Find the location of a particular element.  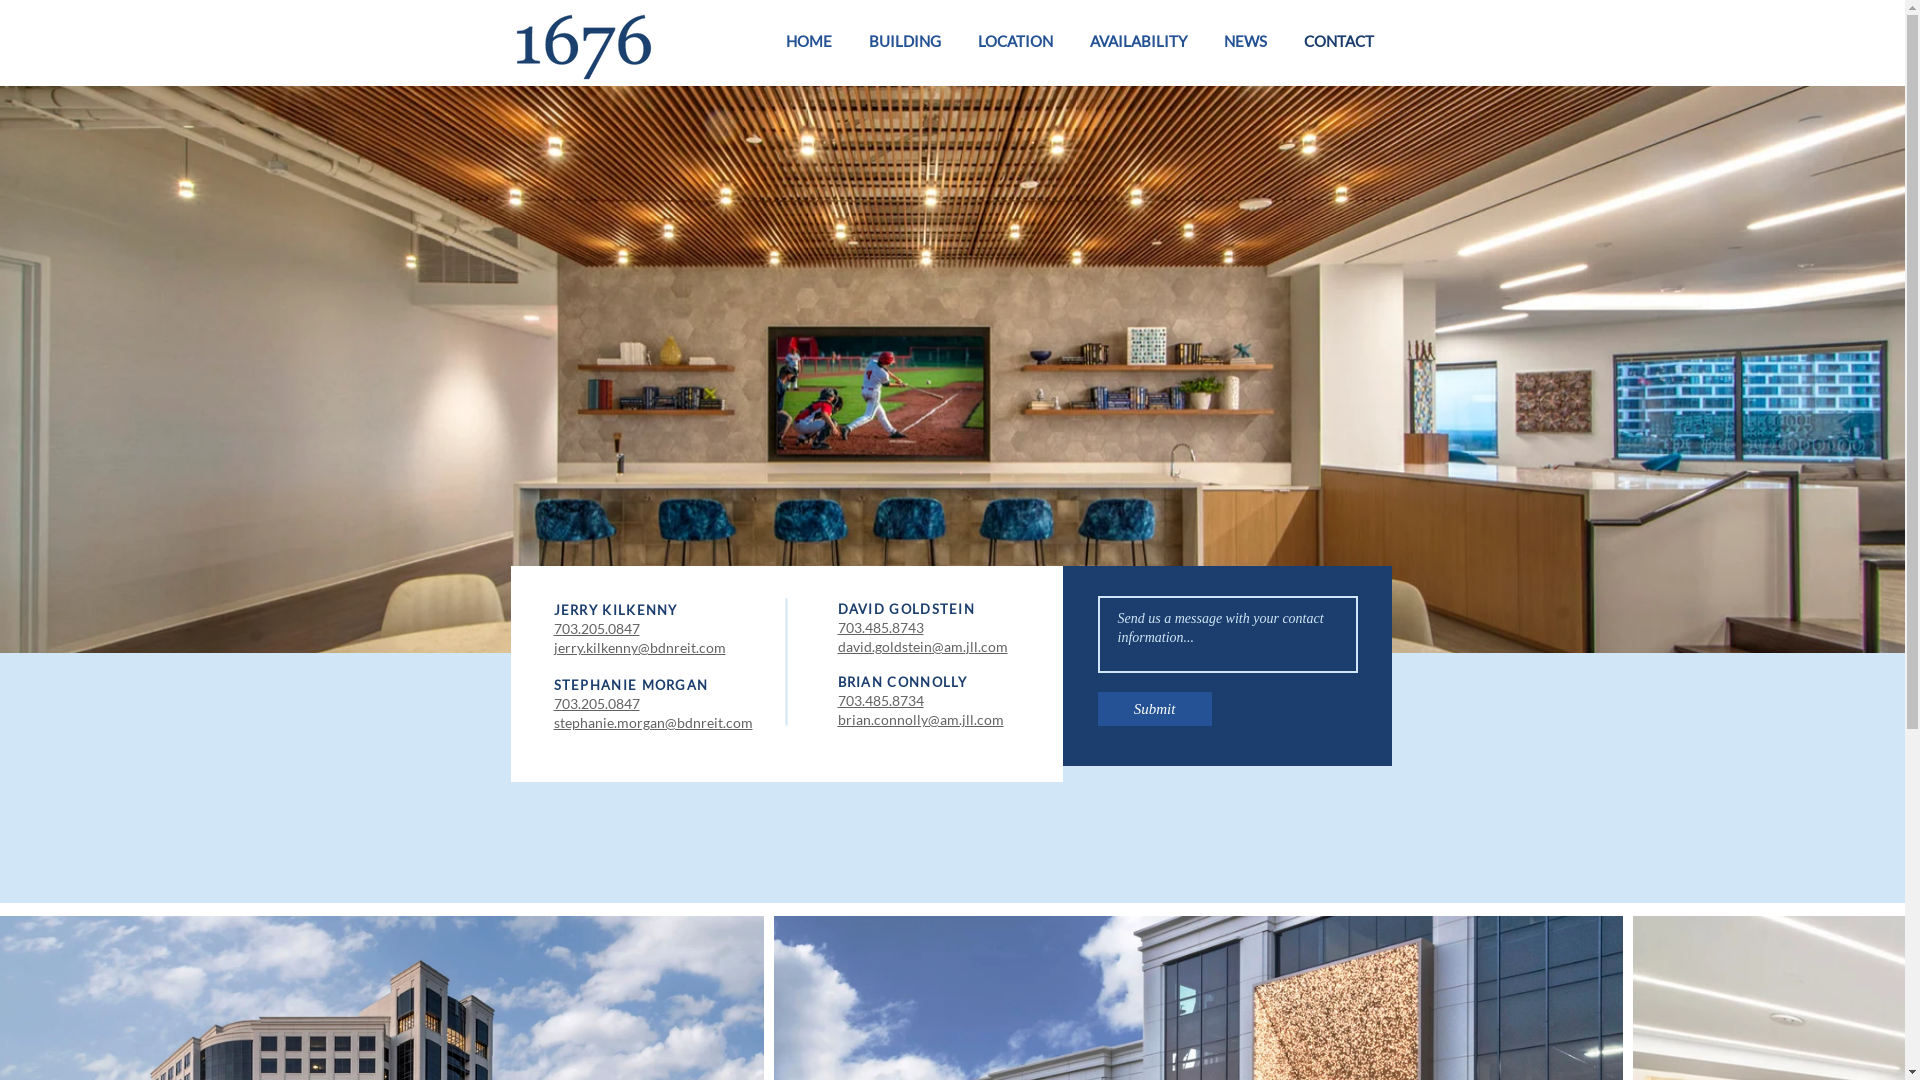

BUILDING is located at coordinates (904, 42).